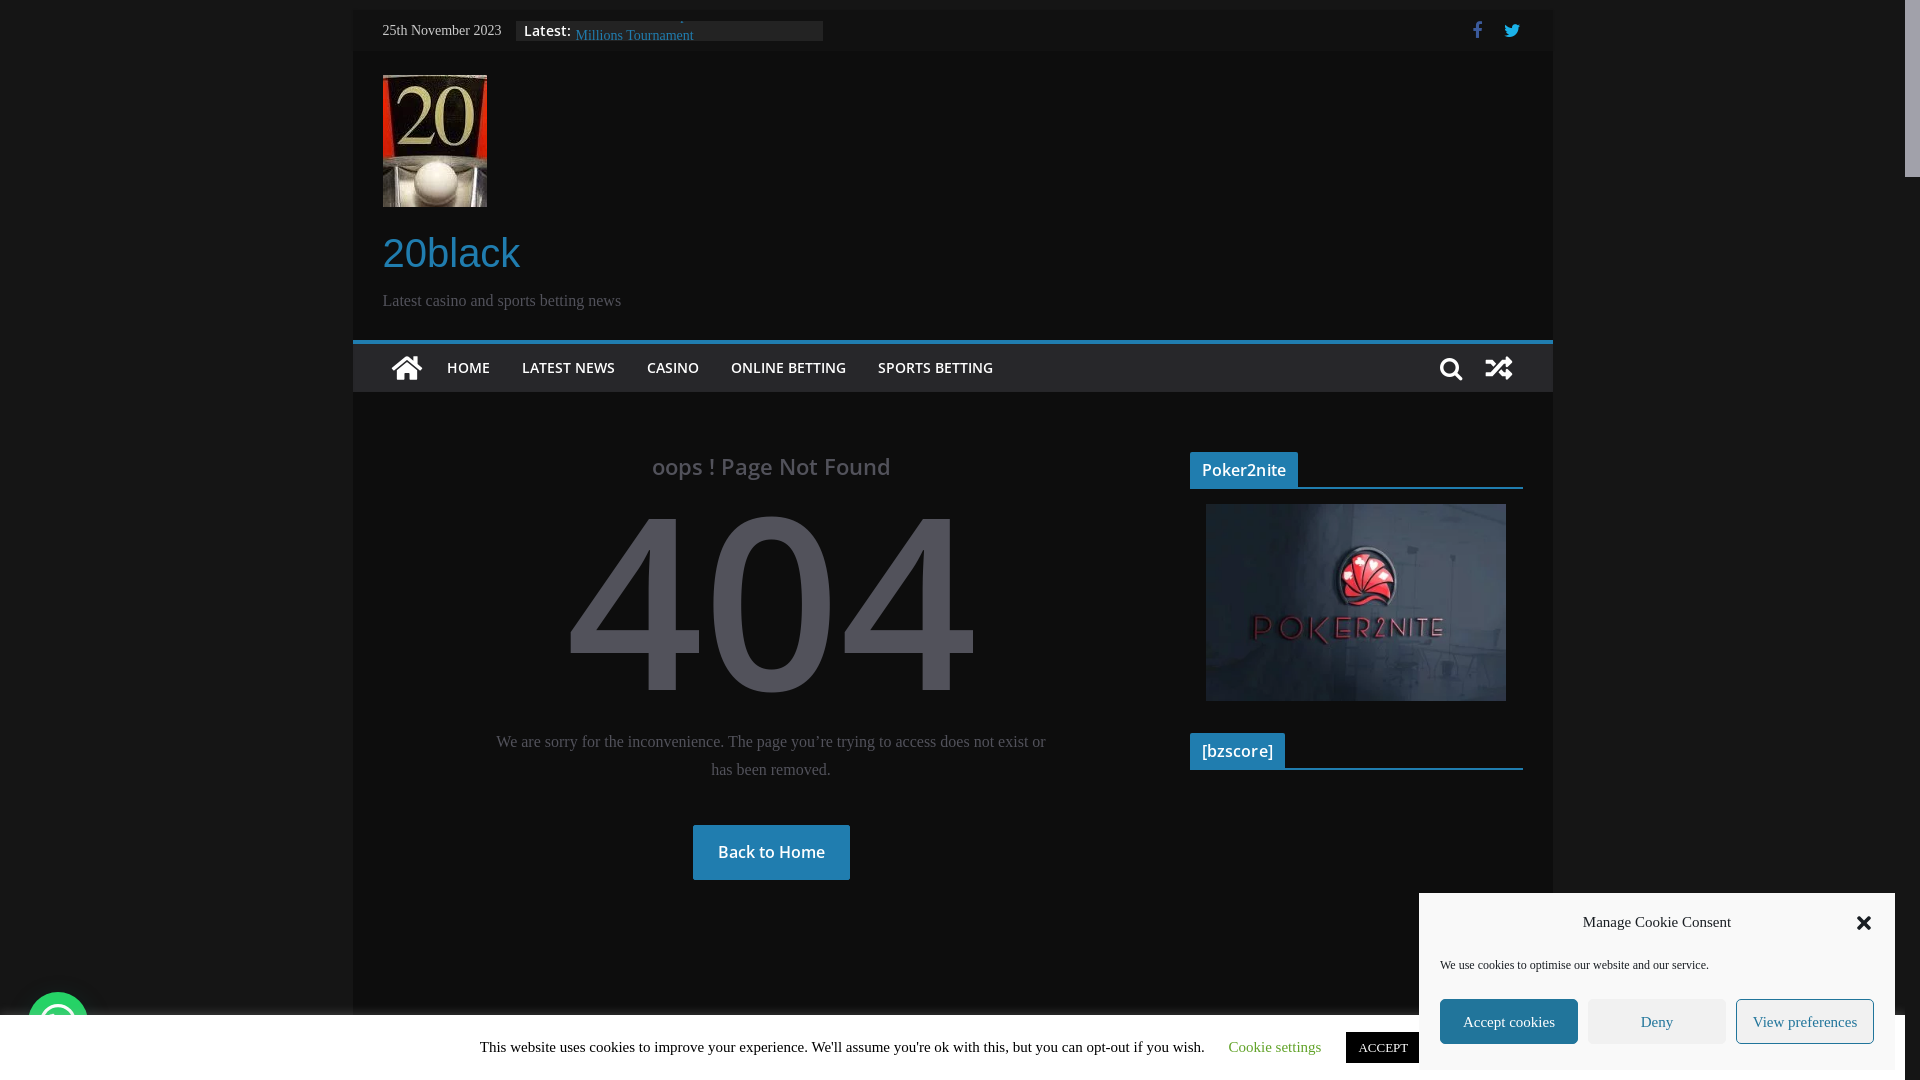 Image resolution: width=1920 pixels, height=1080 pixels. Describe the element at coordinates (1805, 1022) in the screenshot. I see `View preferences` at that location.